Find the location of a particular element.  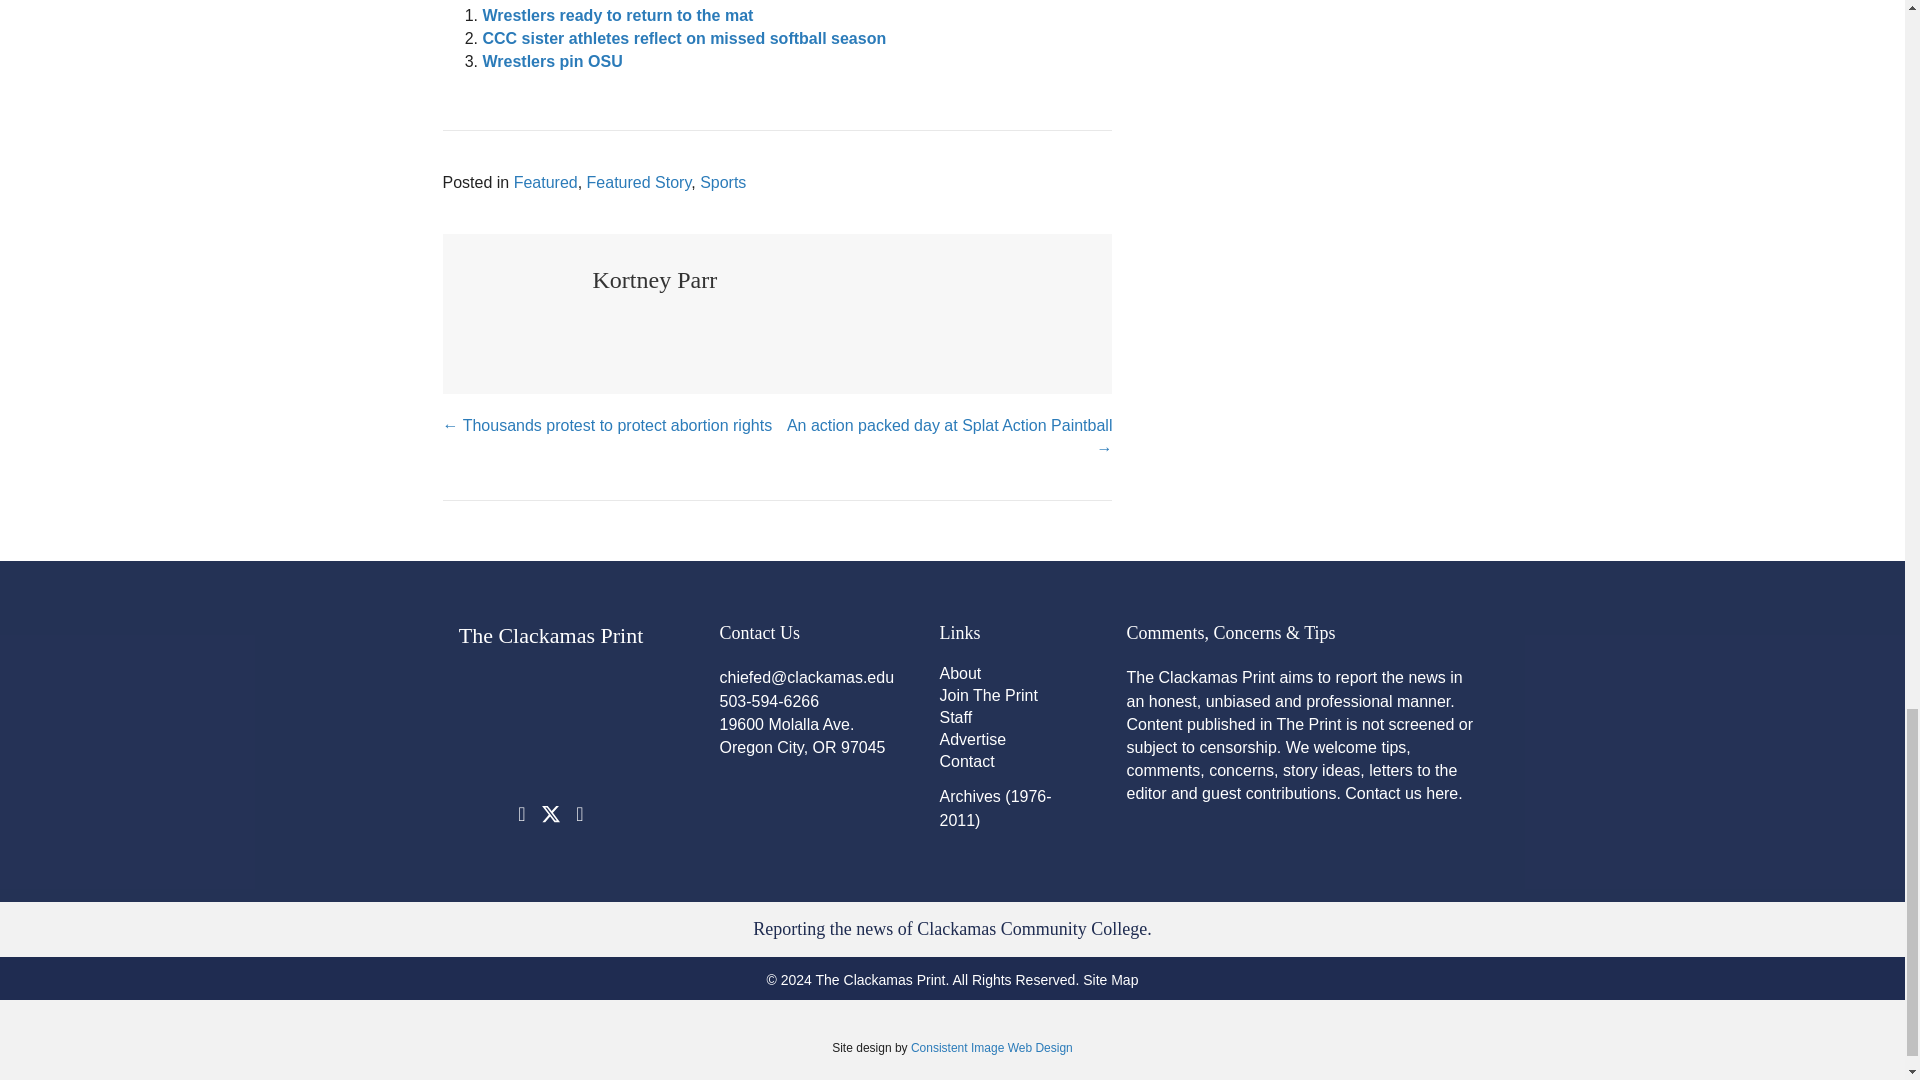

CCC sister athletes reflect on missed softball season is located at coordinates (683, 38).